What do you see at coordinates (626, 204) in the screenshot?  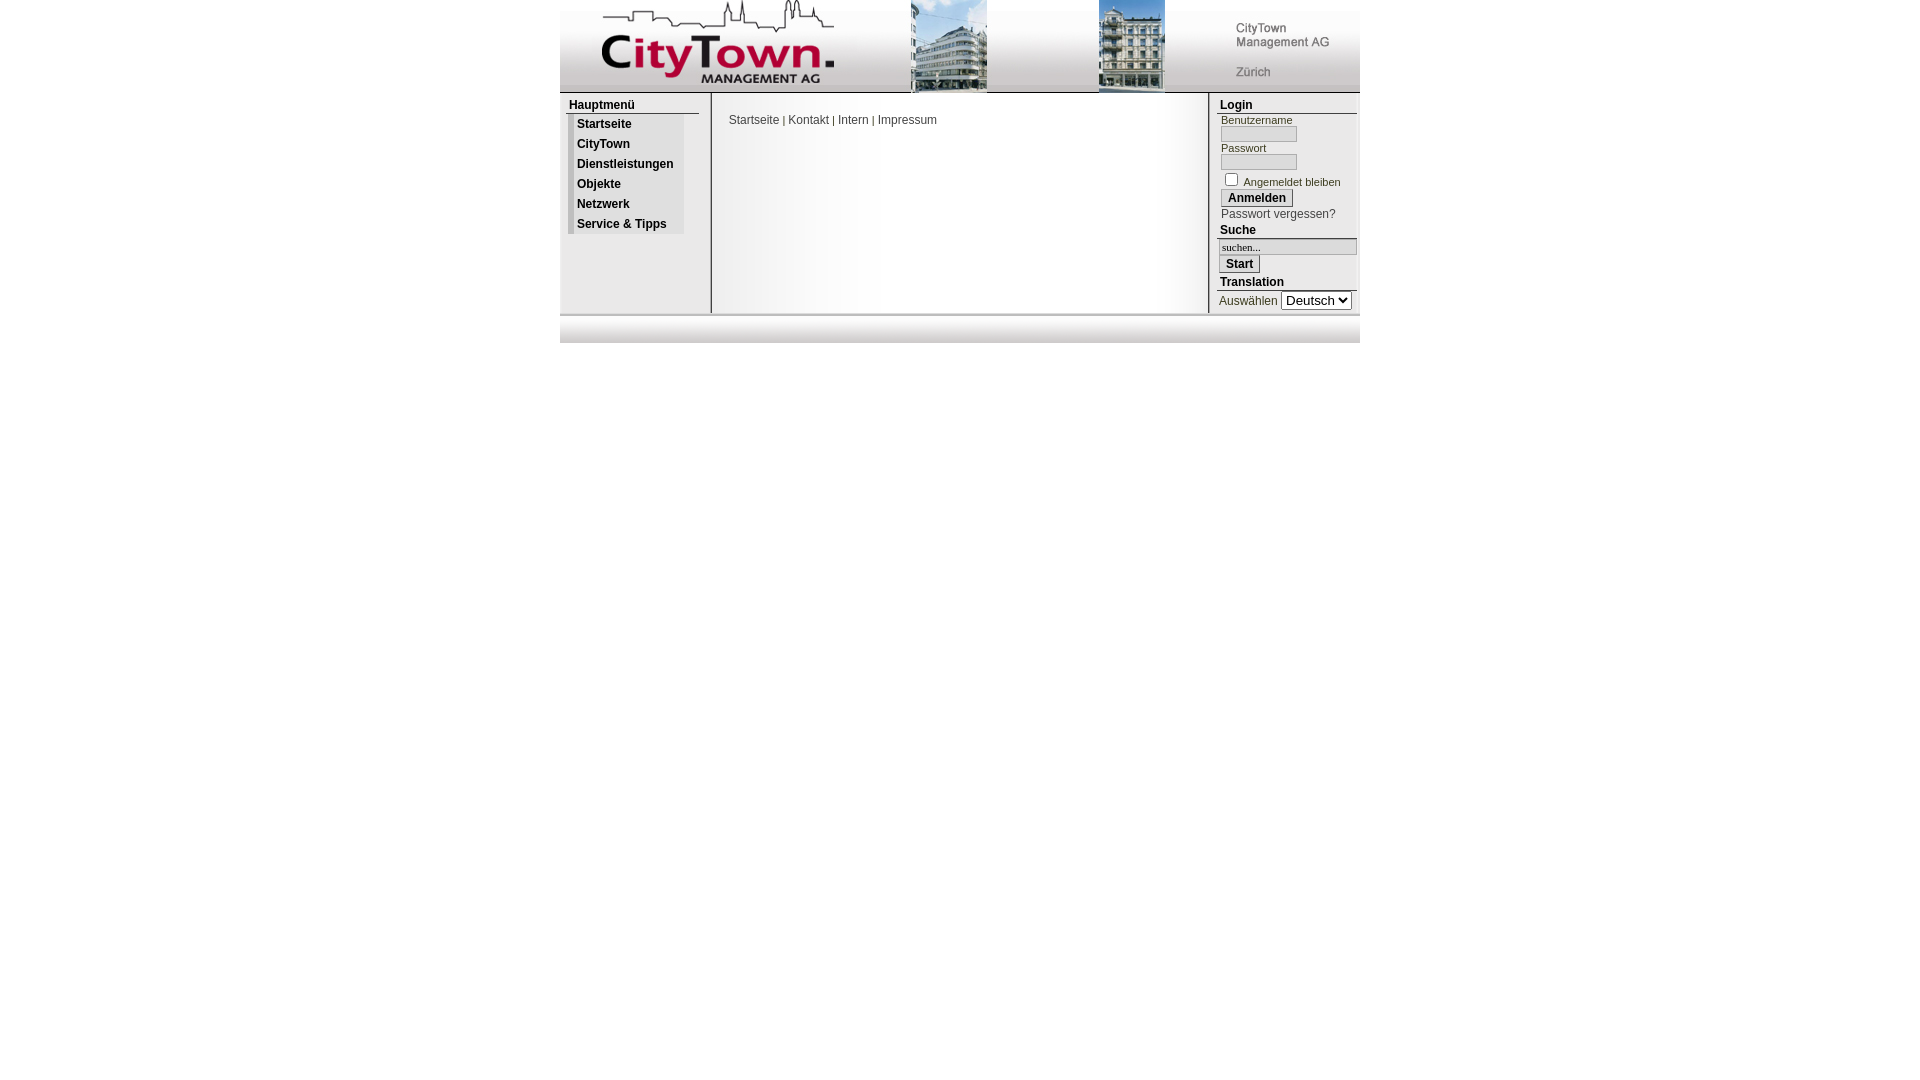 I see `Netzwerk` at bounding box center [626, 204].